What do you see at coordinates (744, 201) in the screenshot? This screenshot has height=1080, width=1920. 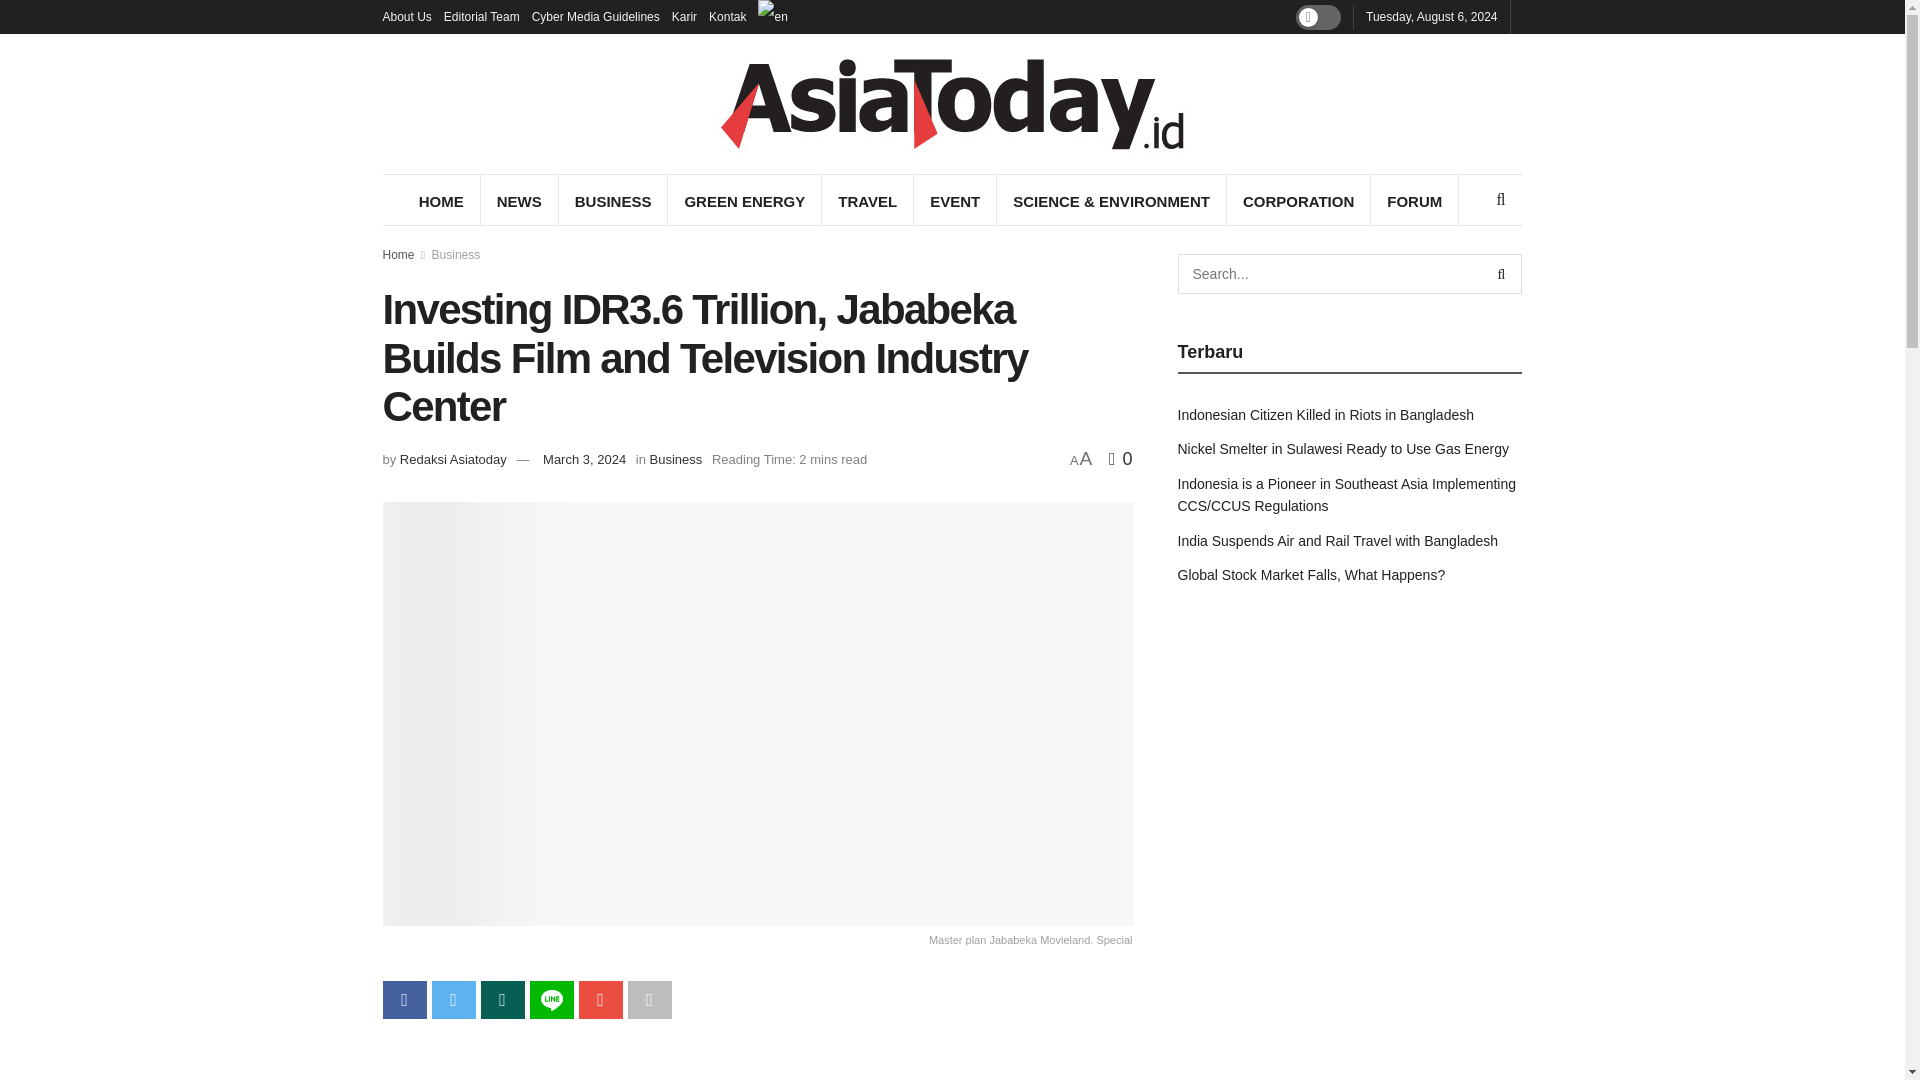 I see `GREEN ENERGY` at bounding box center [744, 201].